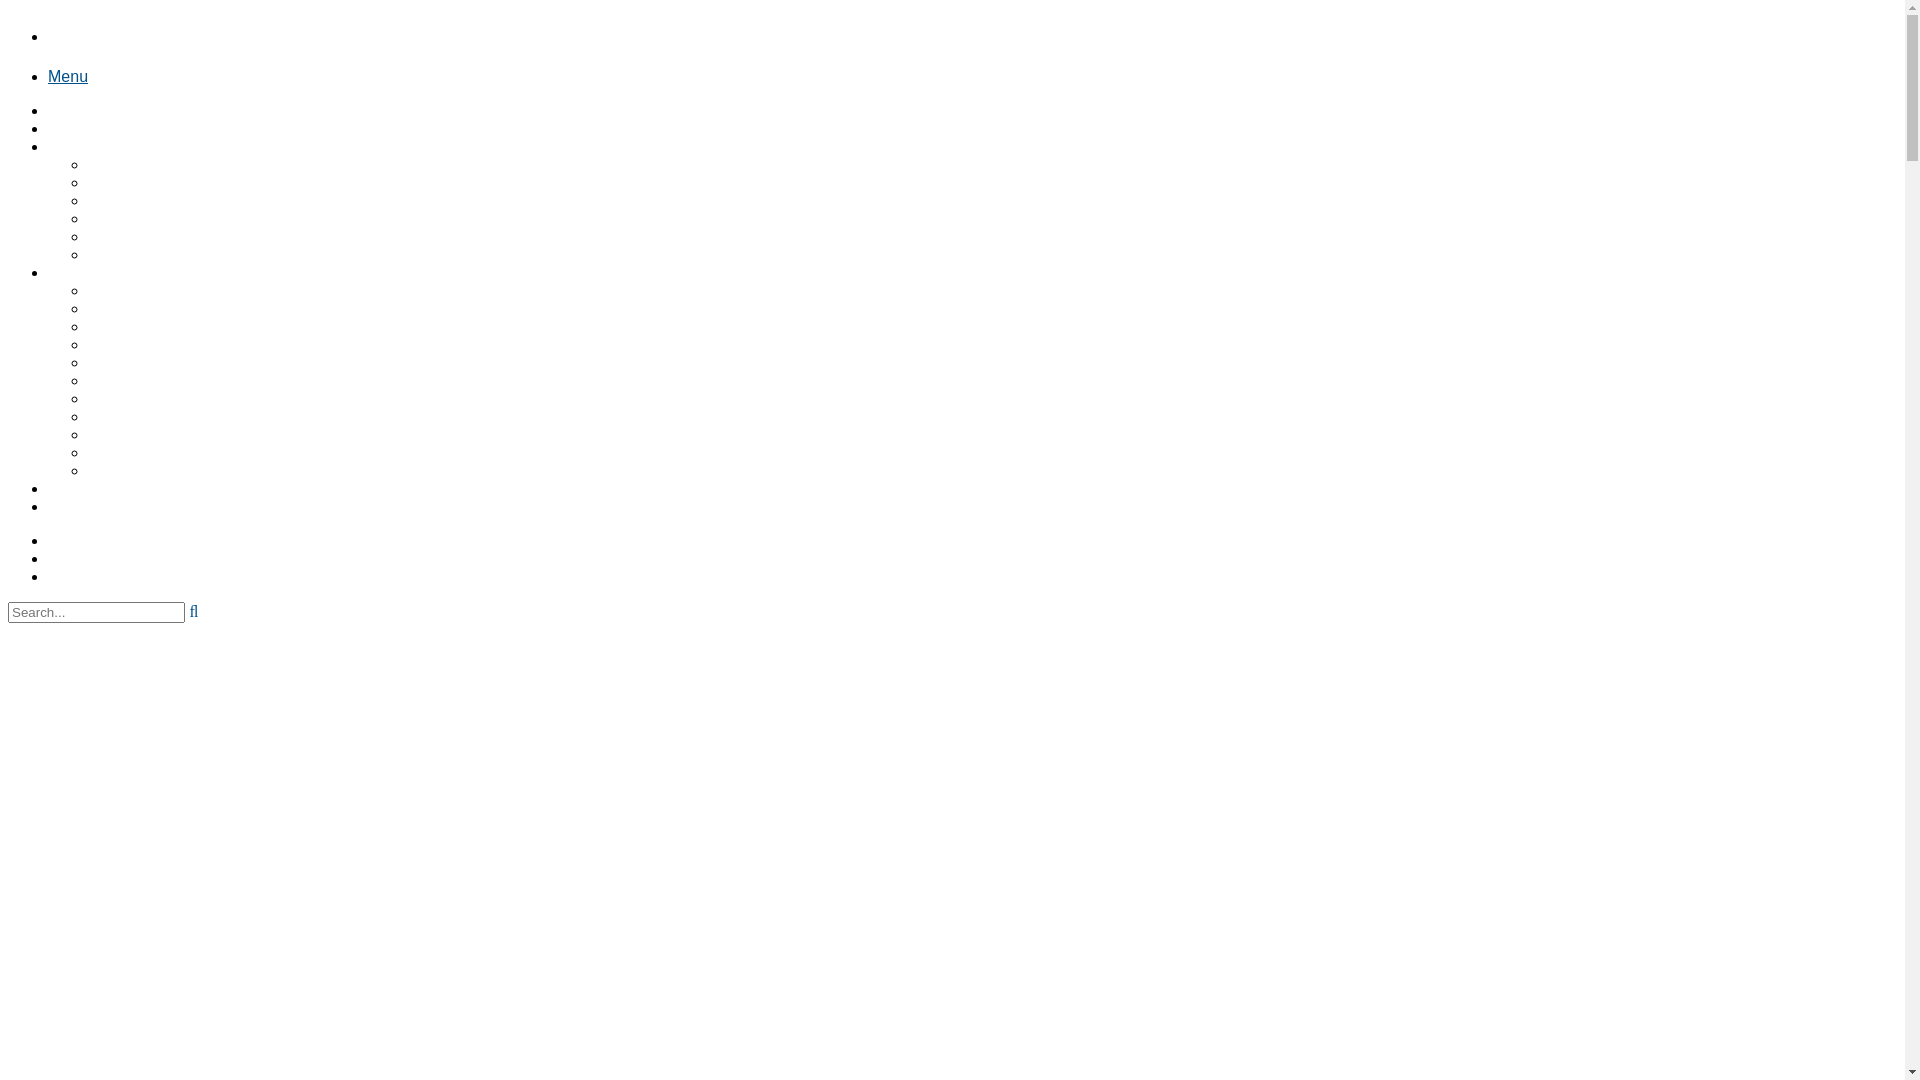 The width and height of the screenshot is (1920, 1080). I want to click on Home, so click(72, 110).